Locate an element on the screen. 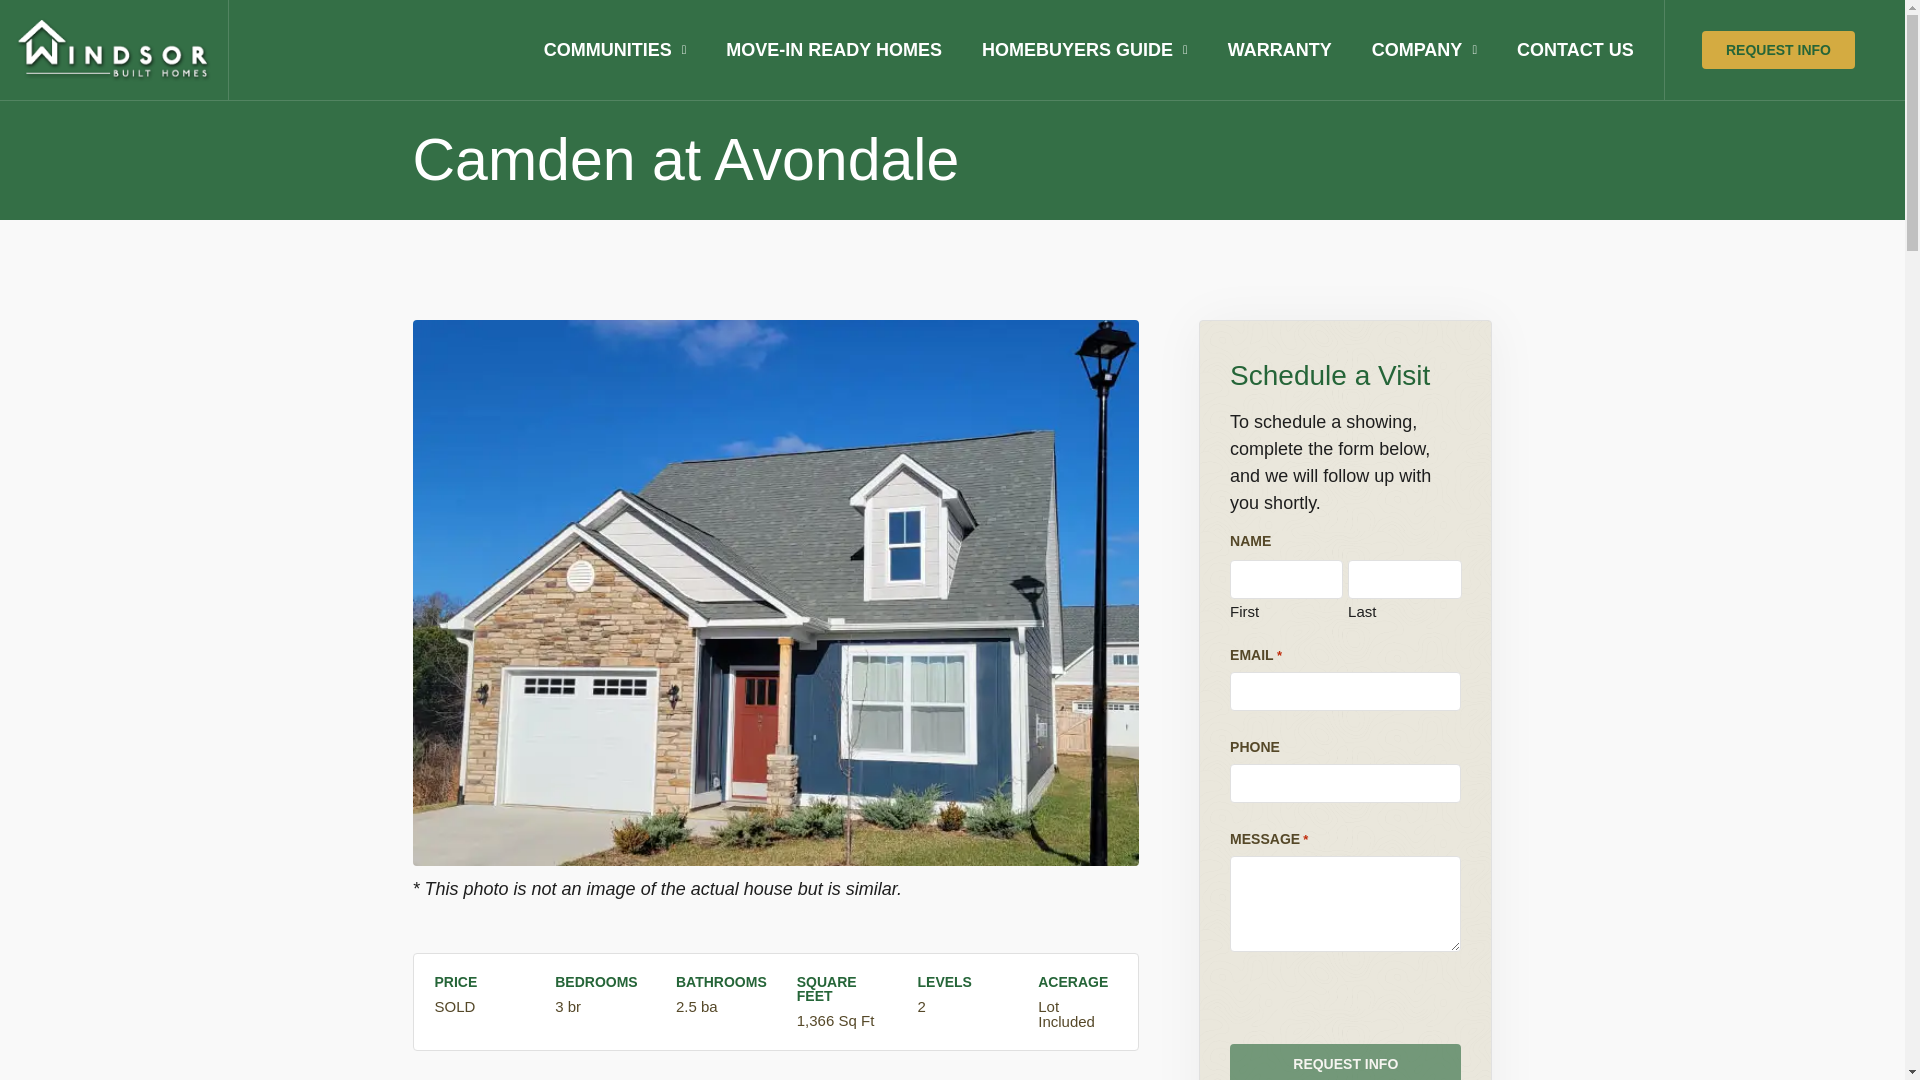 Image resolution: width=1920 pixels, height=1080 pixels. WARRANTY is located at coordinates (1279, 50).